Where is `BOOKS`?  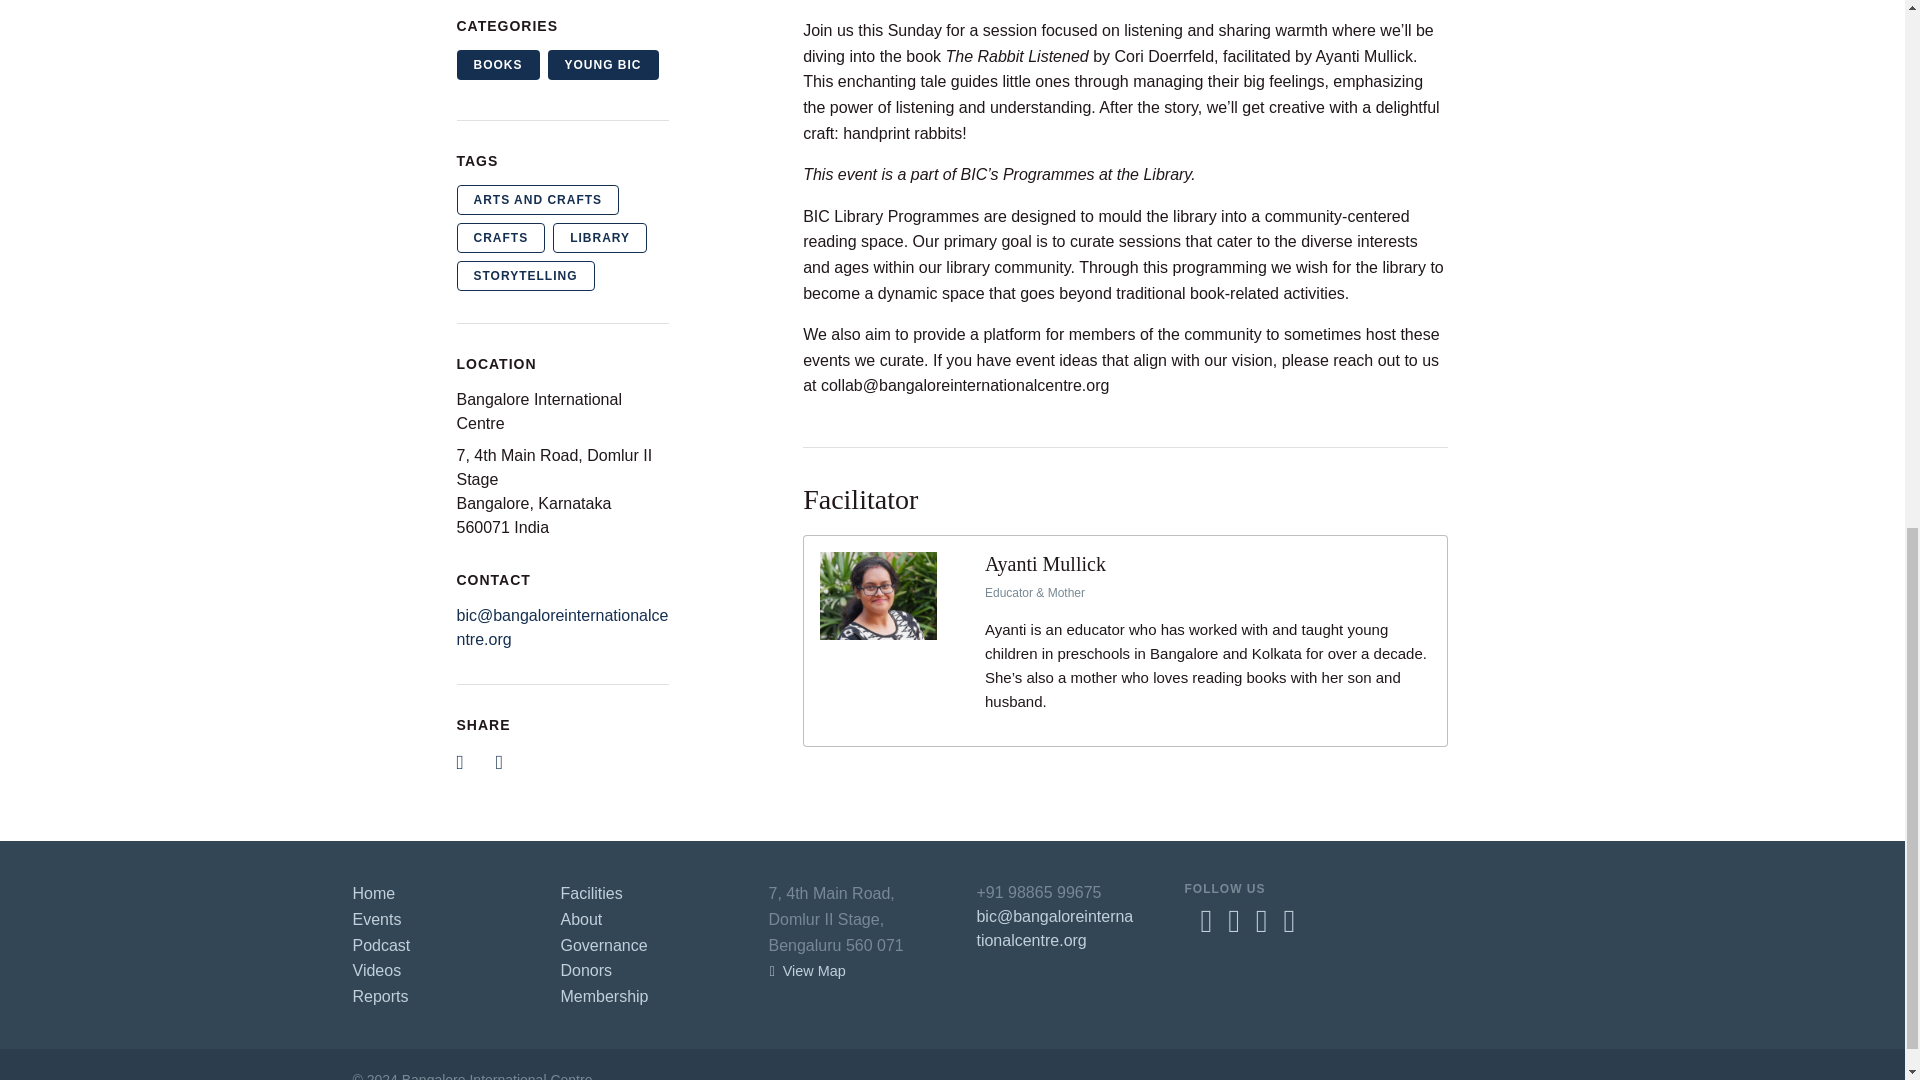 BOOKS is located at coordinates (498, 64).